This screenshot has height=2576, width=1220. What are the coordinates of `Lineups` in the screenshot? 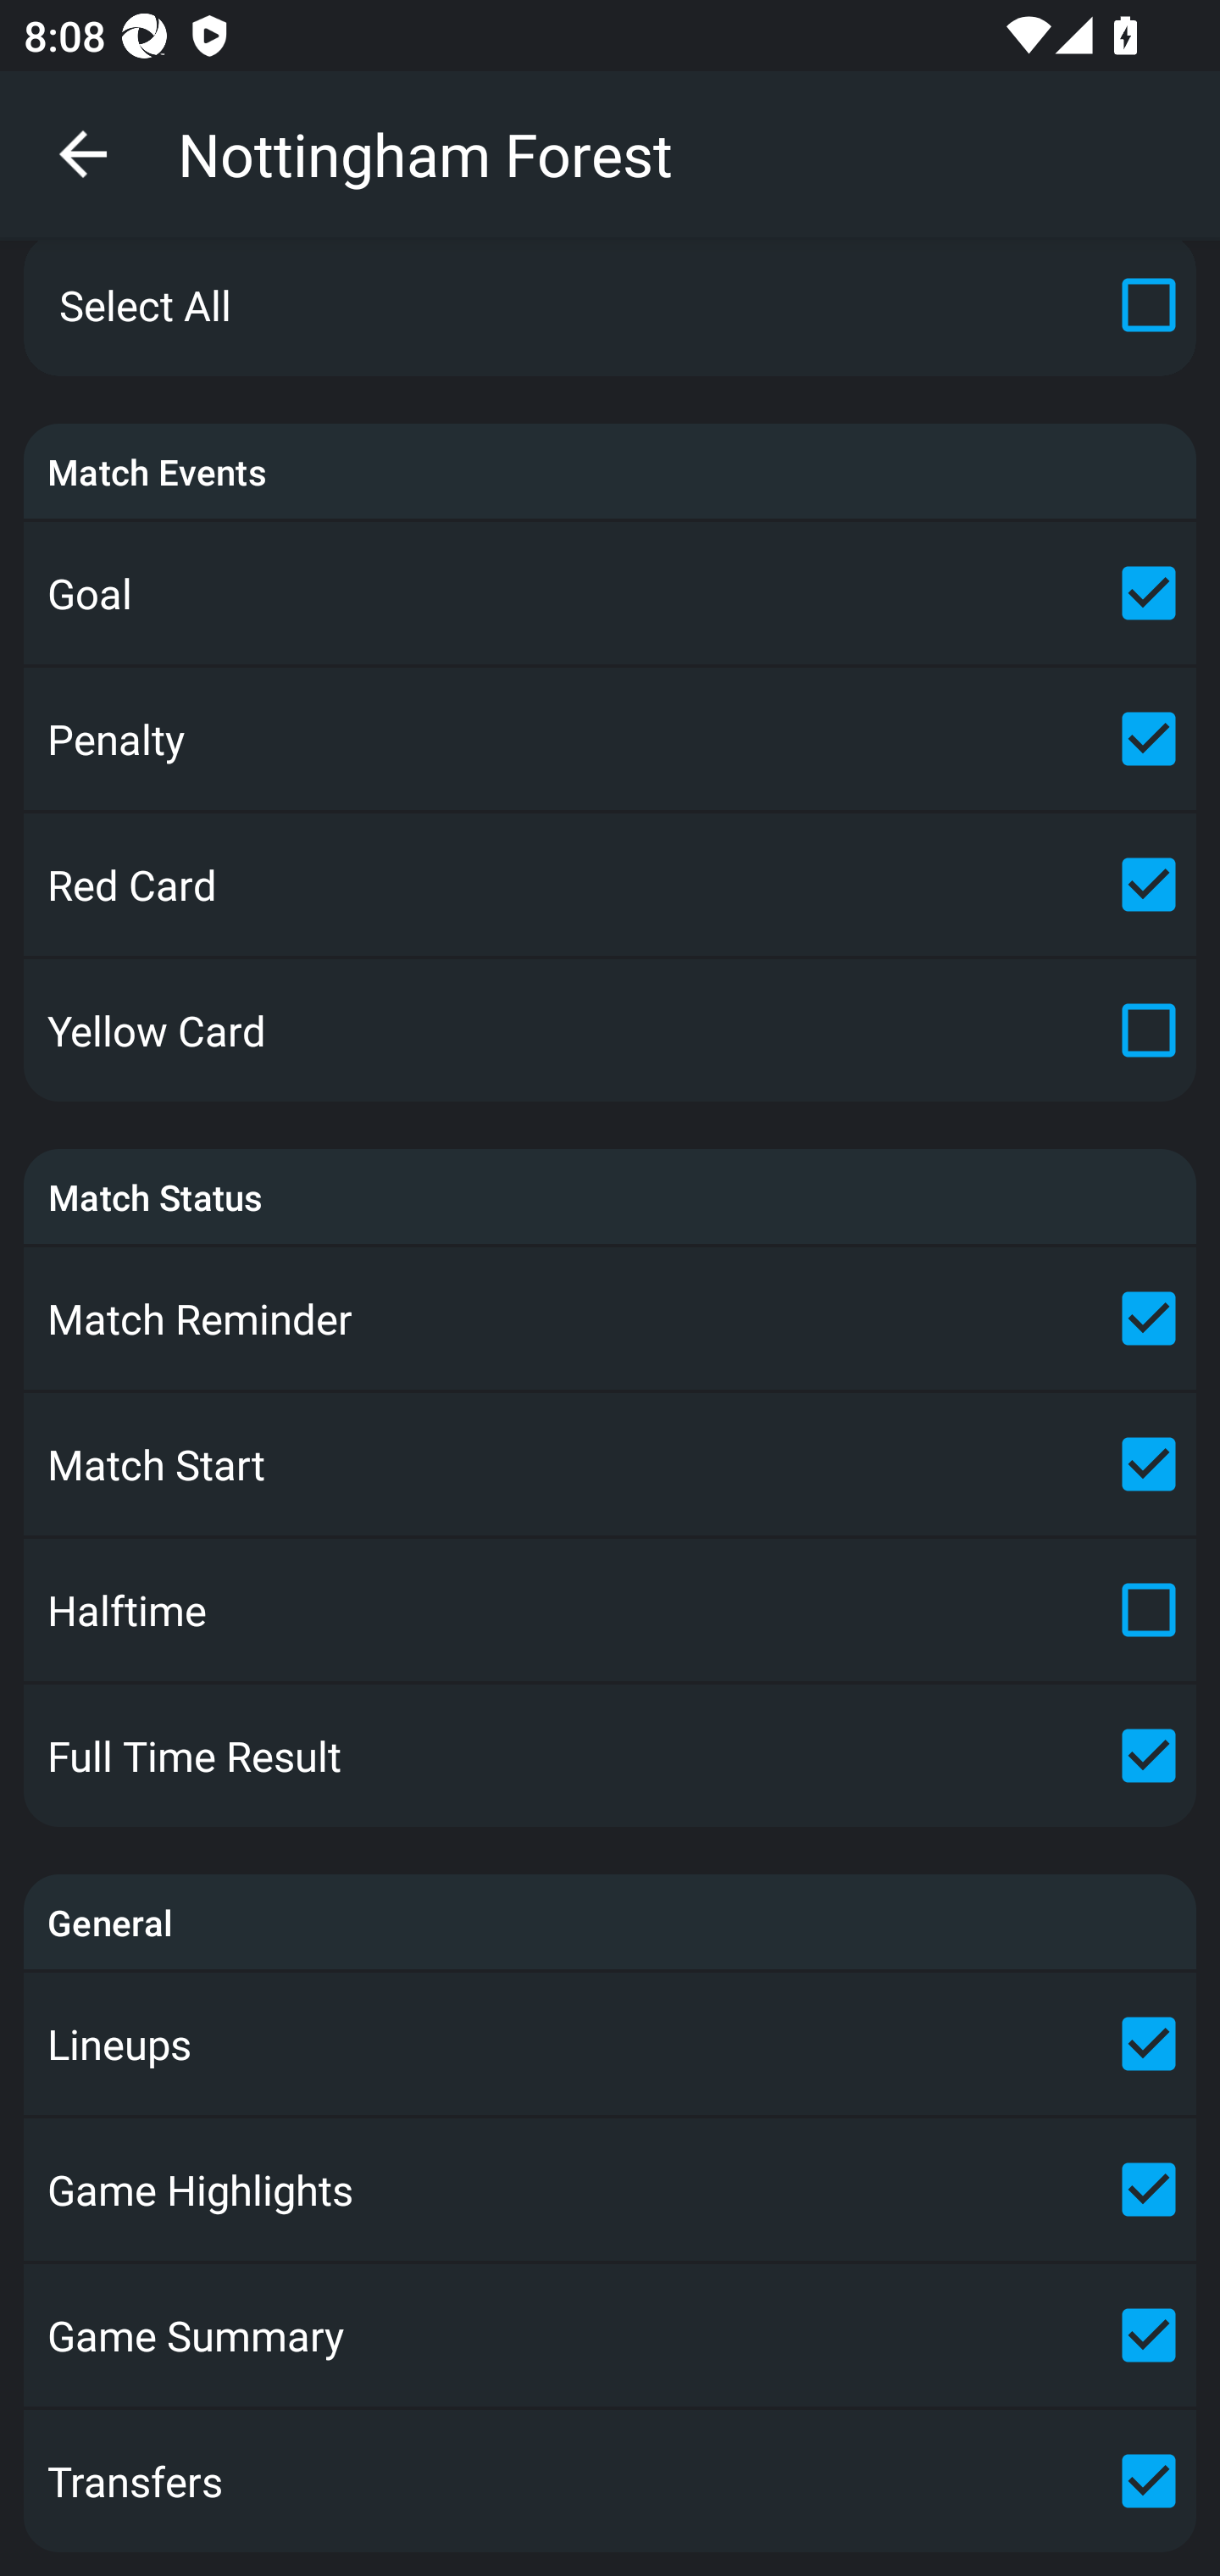 It's located at (610, 2044).